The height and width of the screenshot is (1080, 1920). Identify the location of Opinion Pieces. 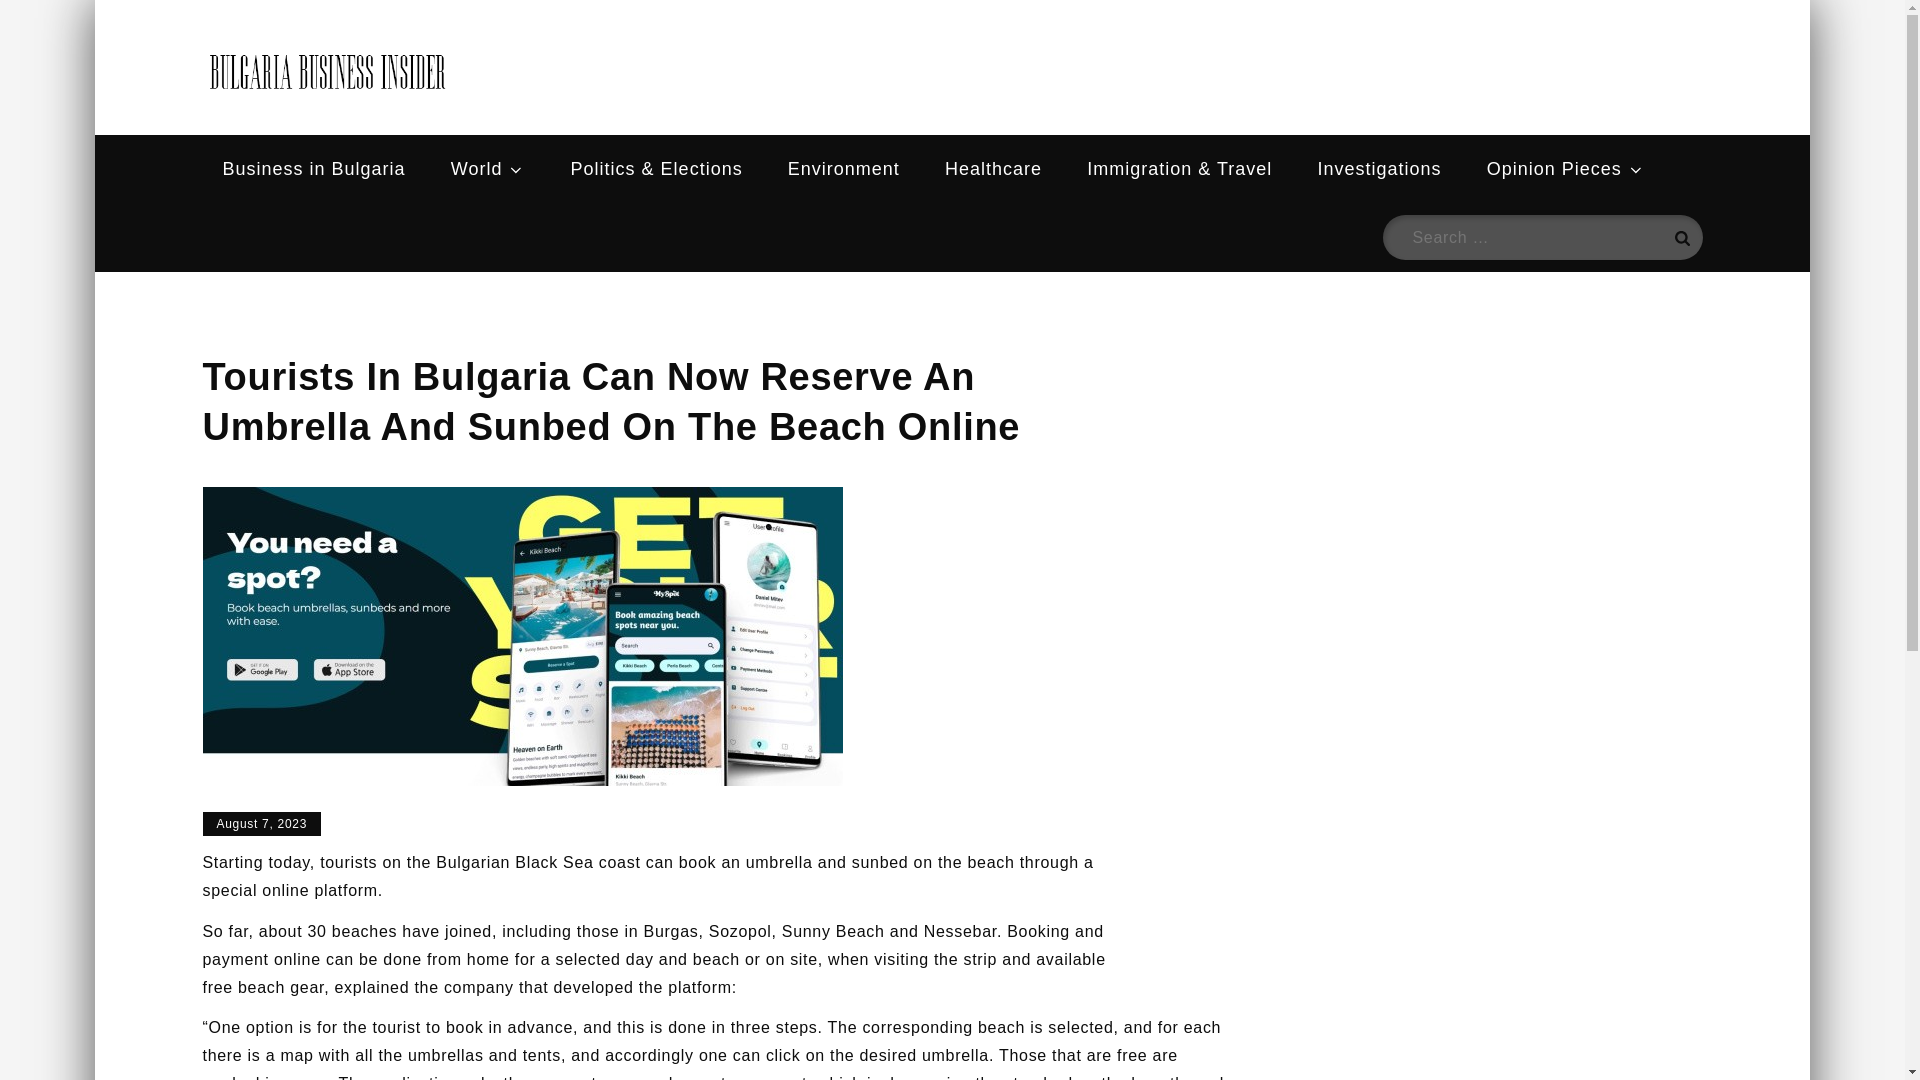
(1565, 169).